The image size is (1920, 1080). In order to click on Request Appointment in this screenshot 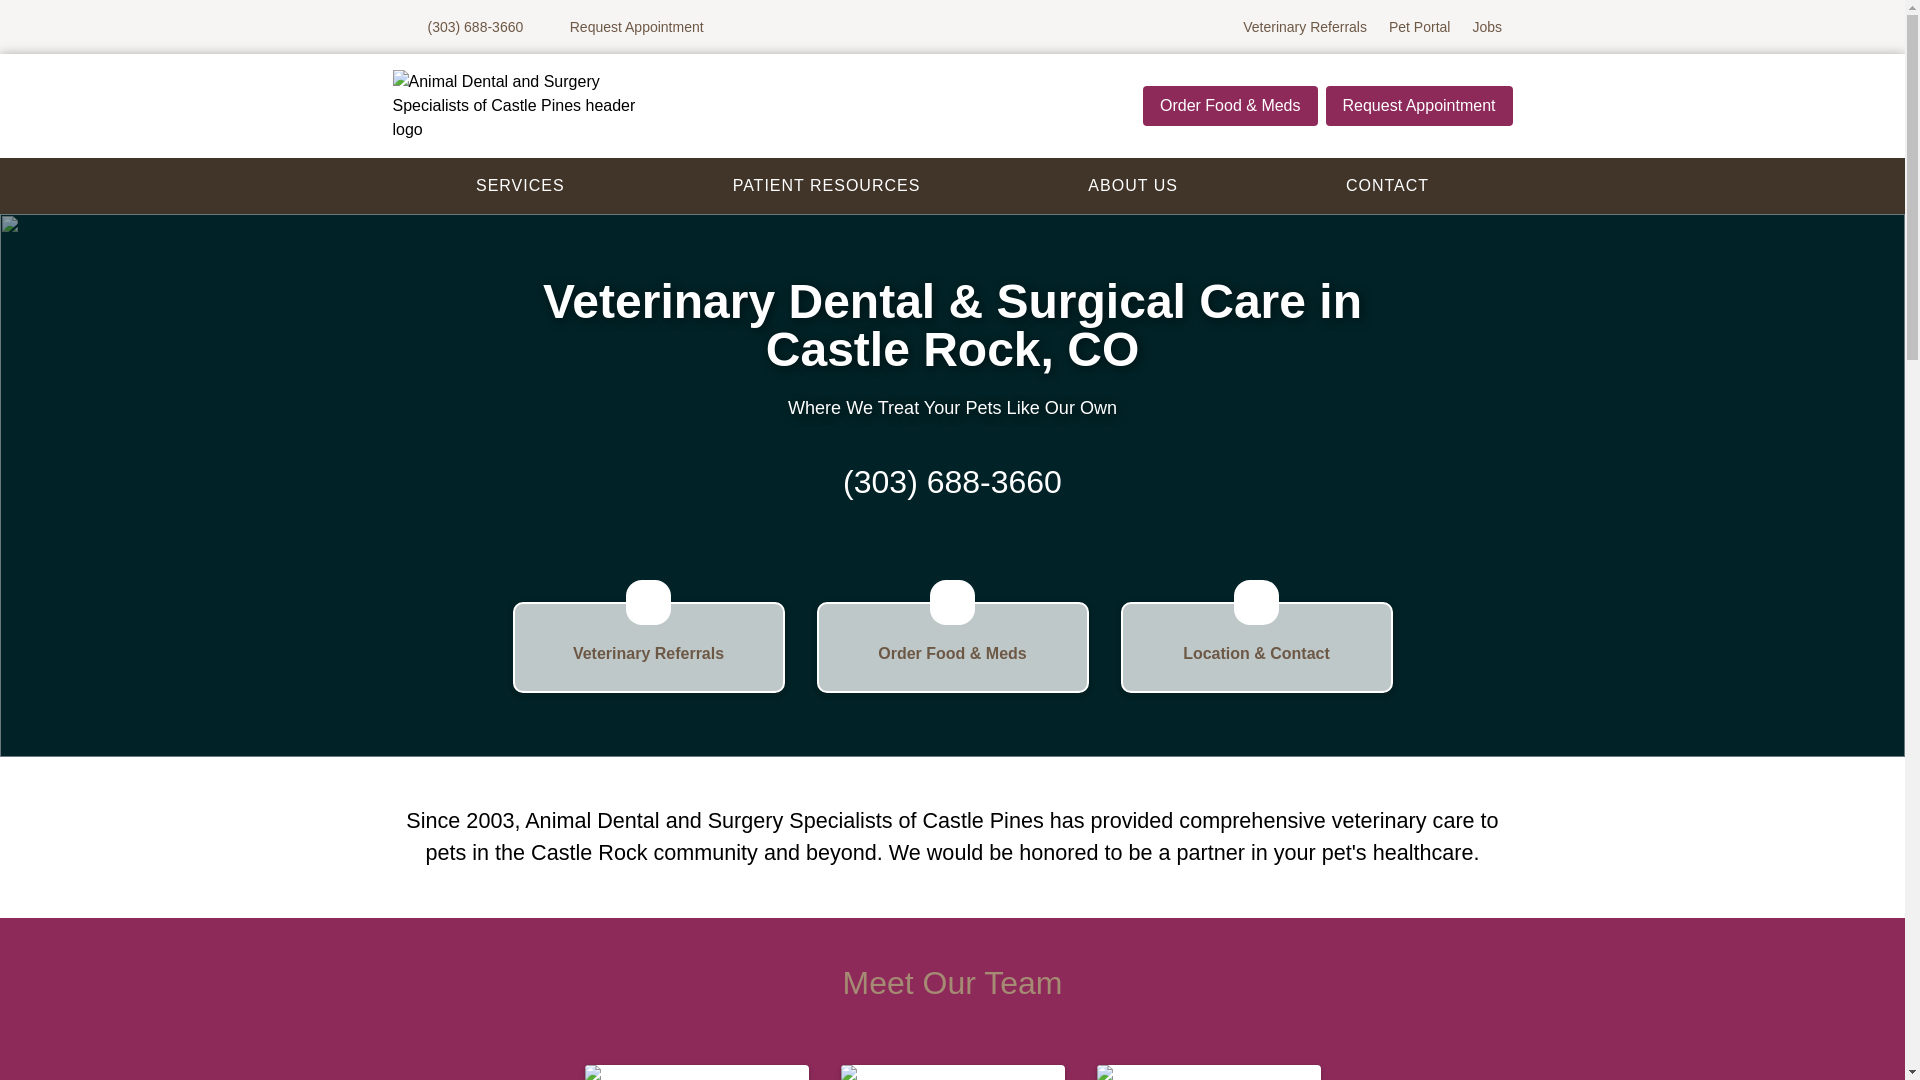, I will do `click(826, 186)`.